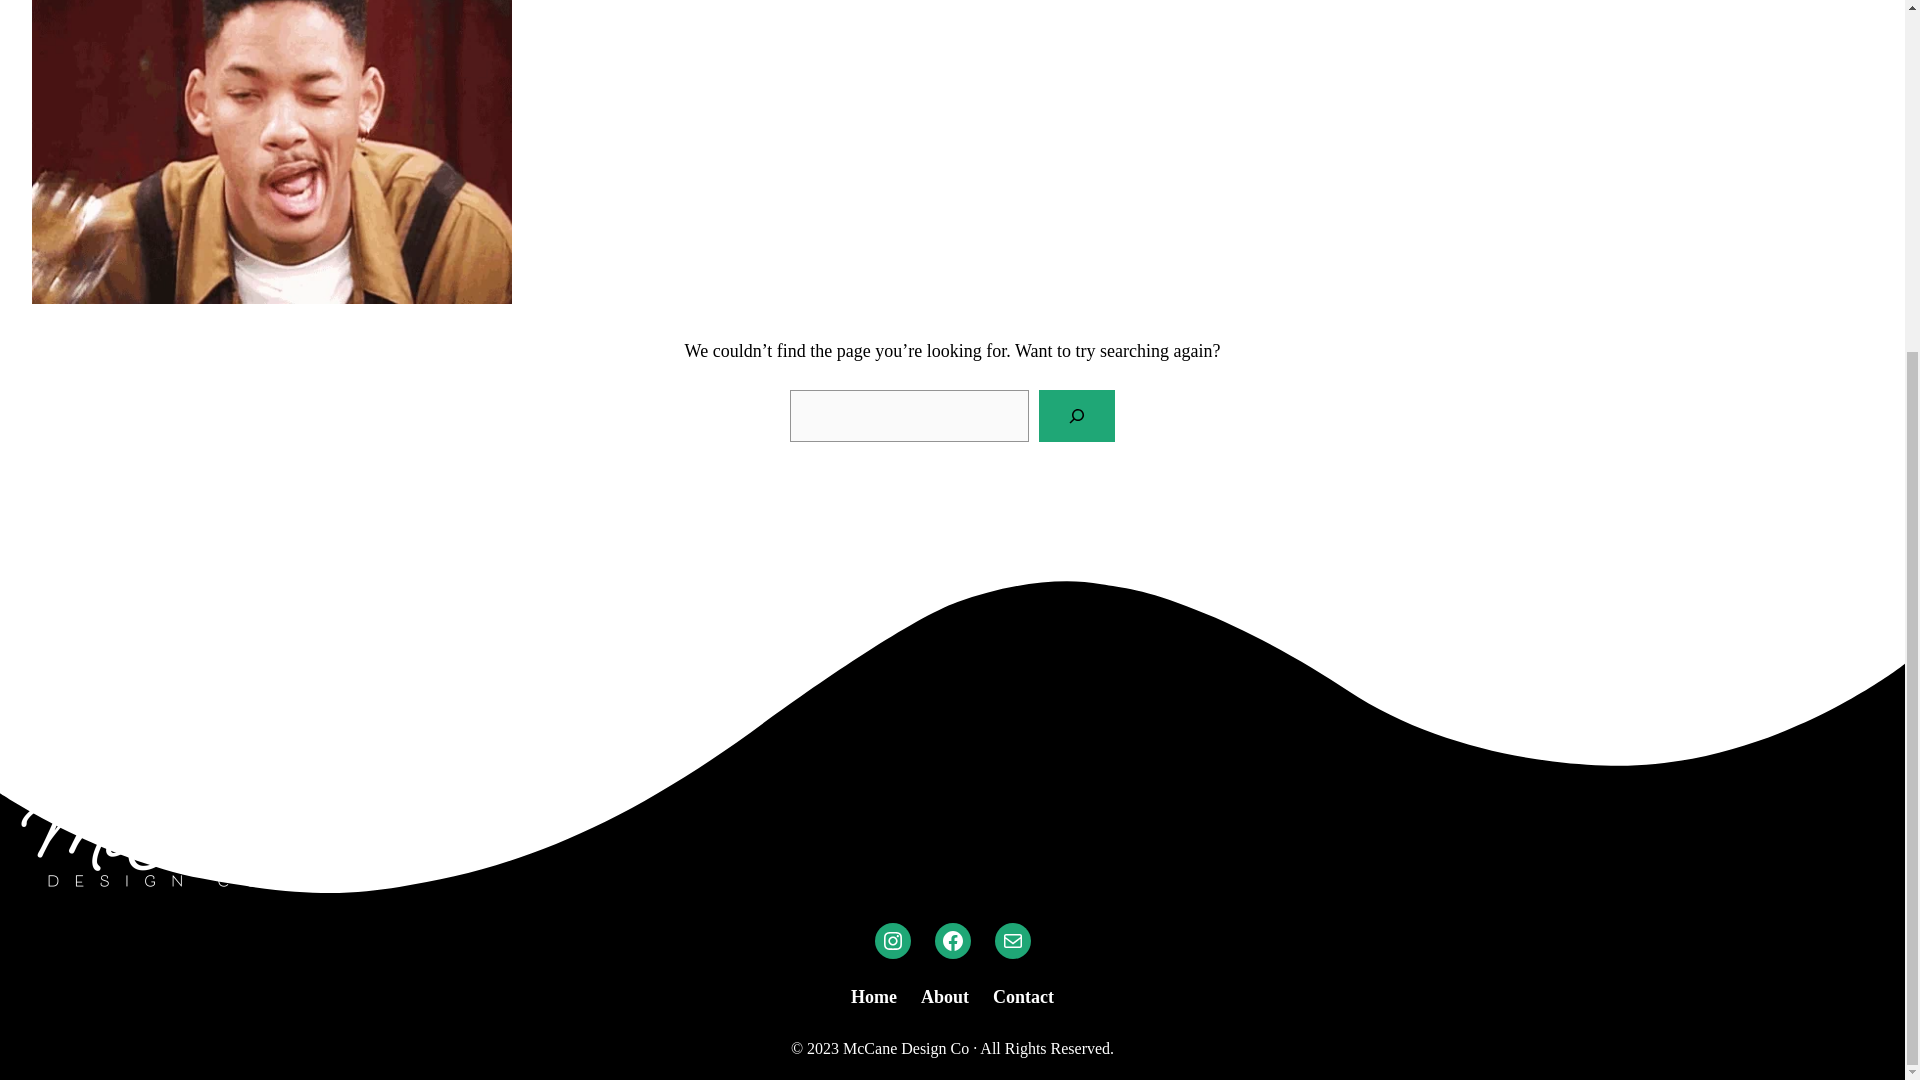 The width and height of the screenshot is (1920, 1080). I want to click on About, so click(945, 996).